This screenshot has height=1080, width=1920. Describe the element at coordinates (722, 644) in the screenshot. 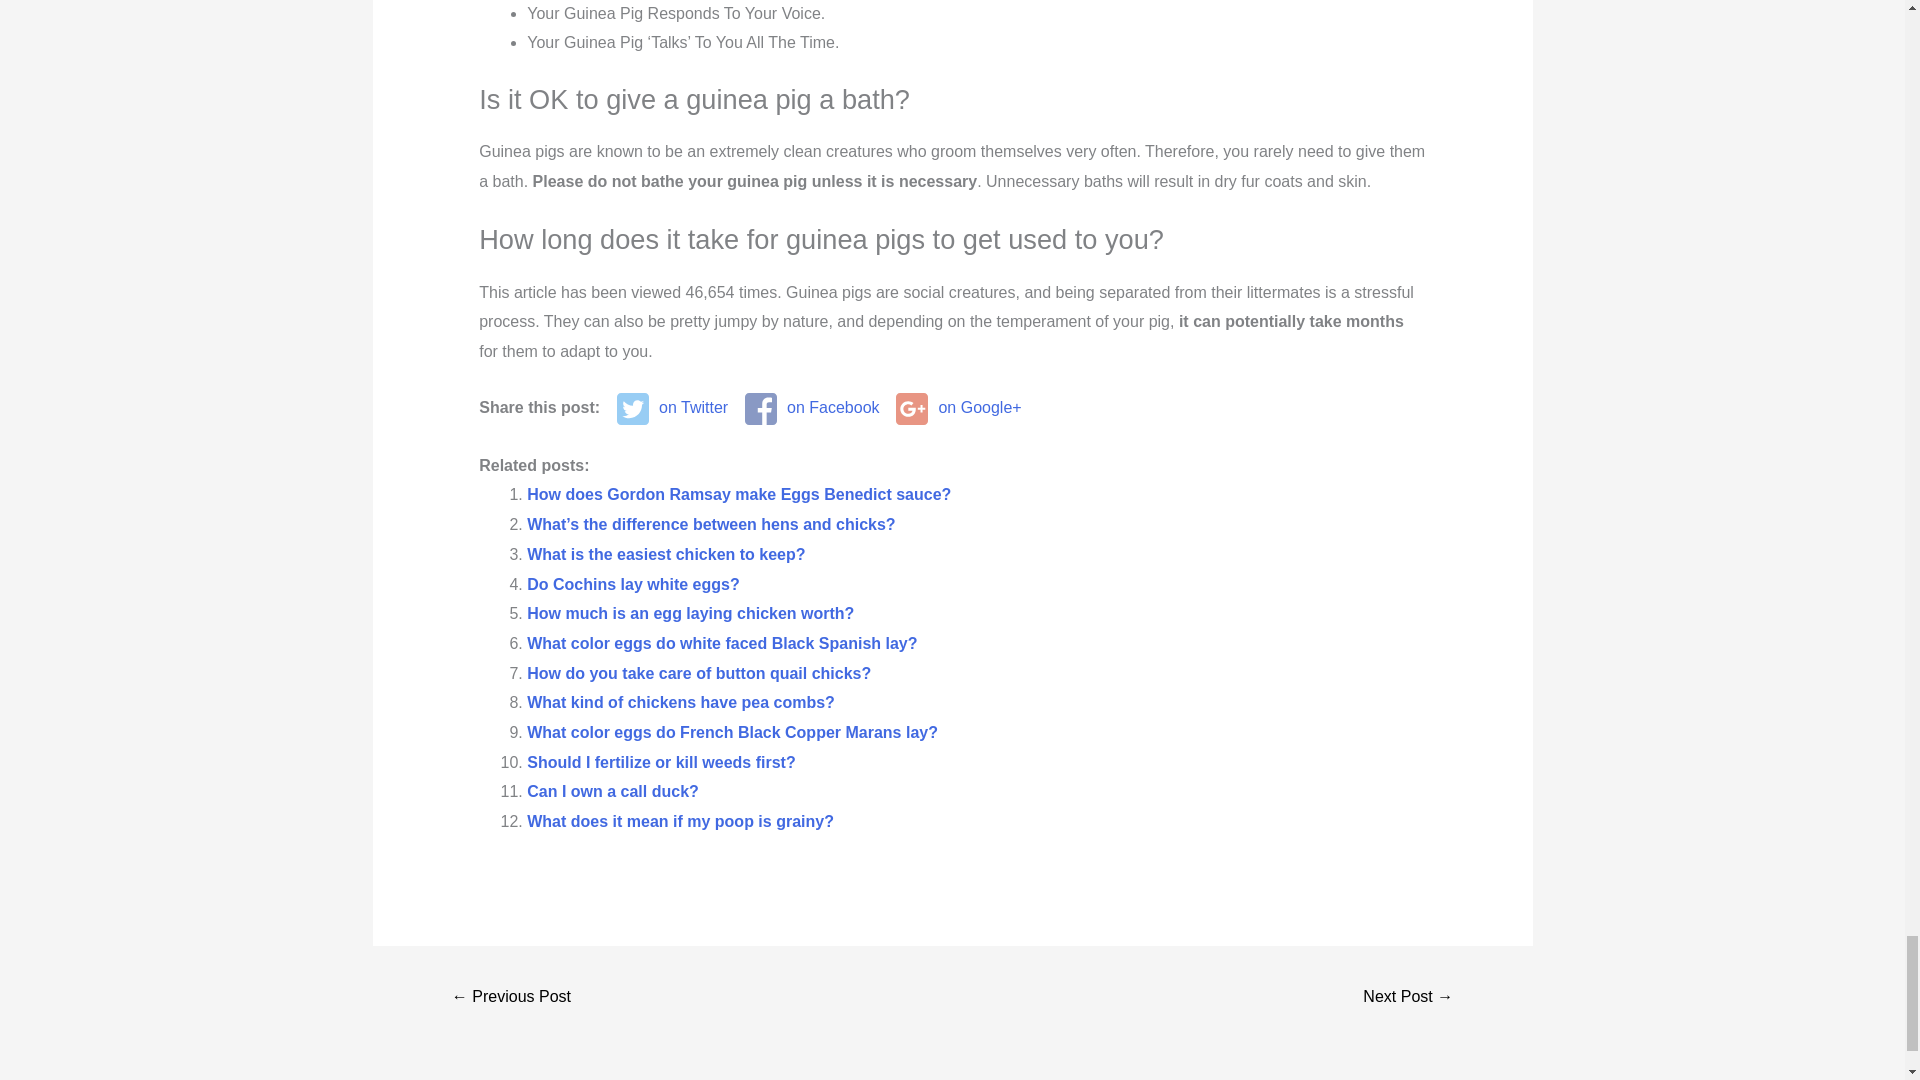

I see `What color eggs do white faced Black Spanish lay?` at that location.